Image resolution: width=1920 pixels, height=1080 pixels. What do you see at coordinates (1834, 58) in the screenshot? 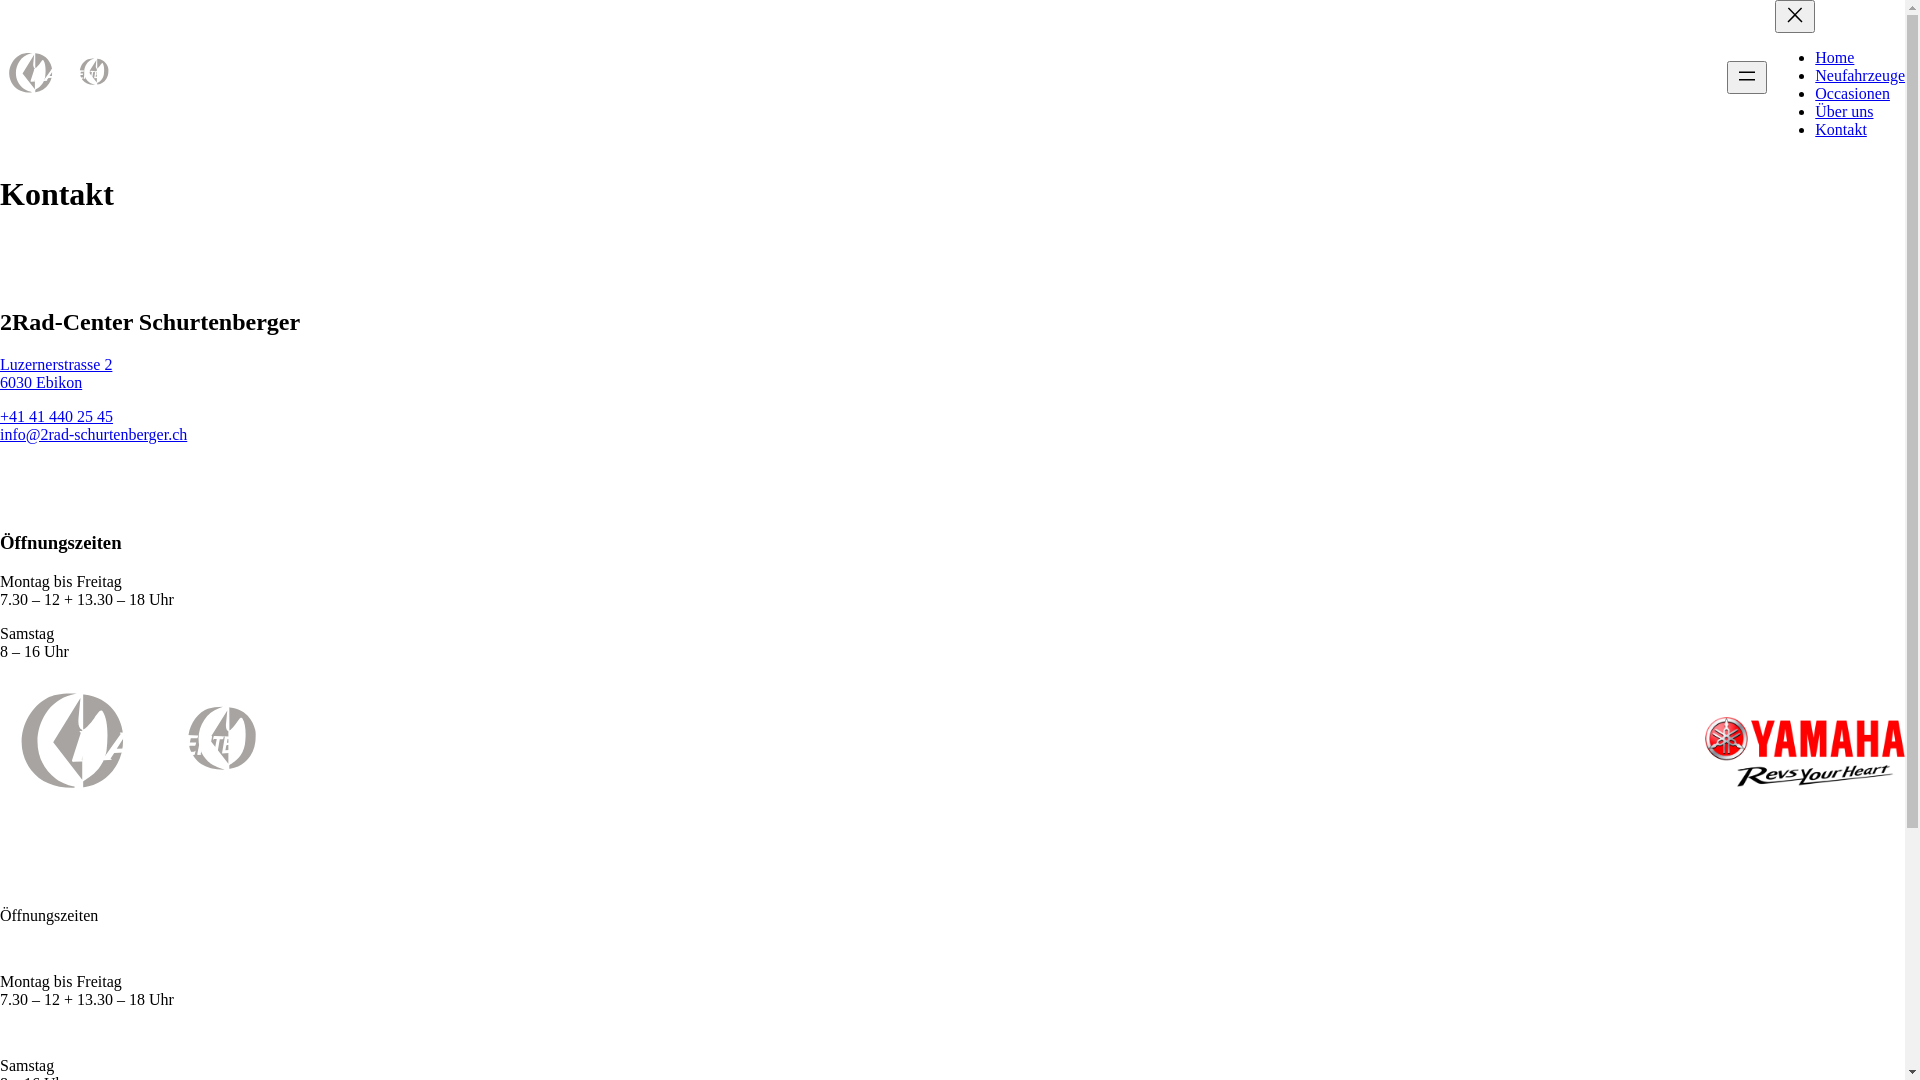
I see `Home` at bounding box center [1834, 58].